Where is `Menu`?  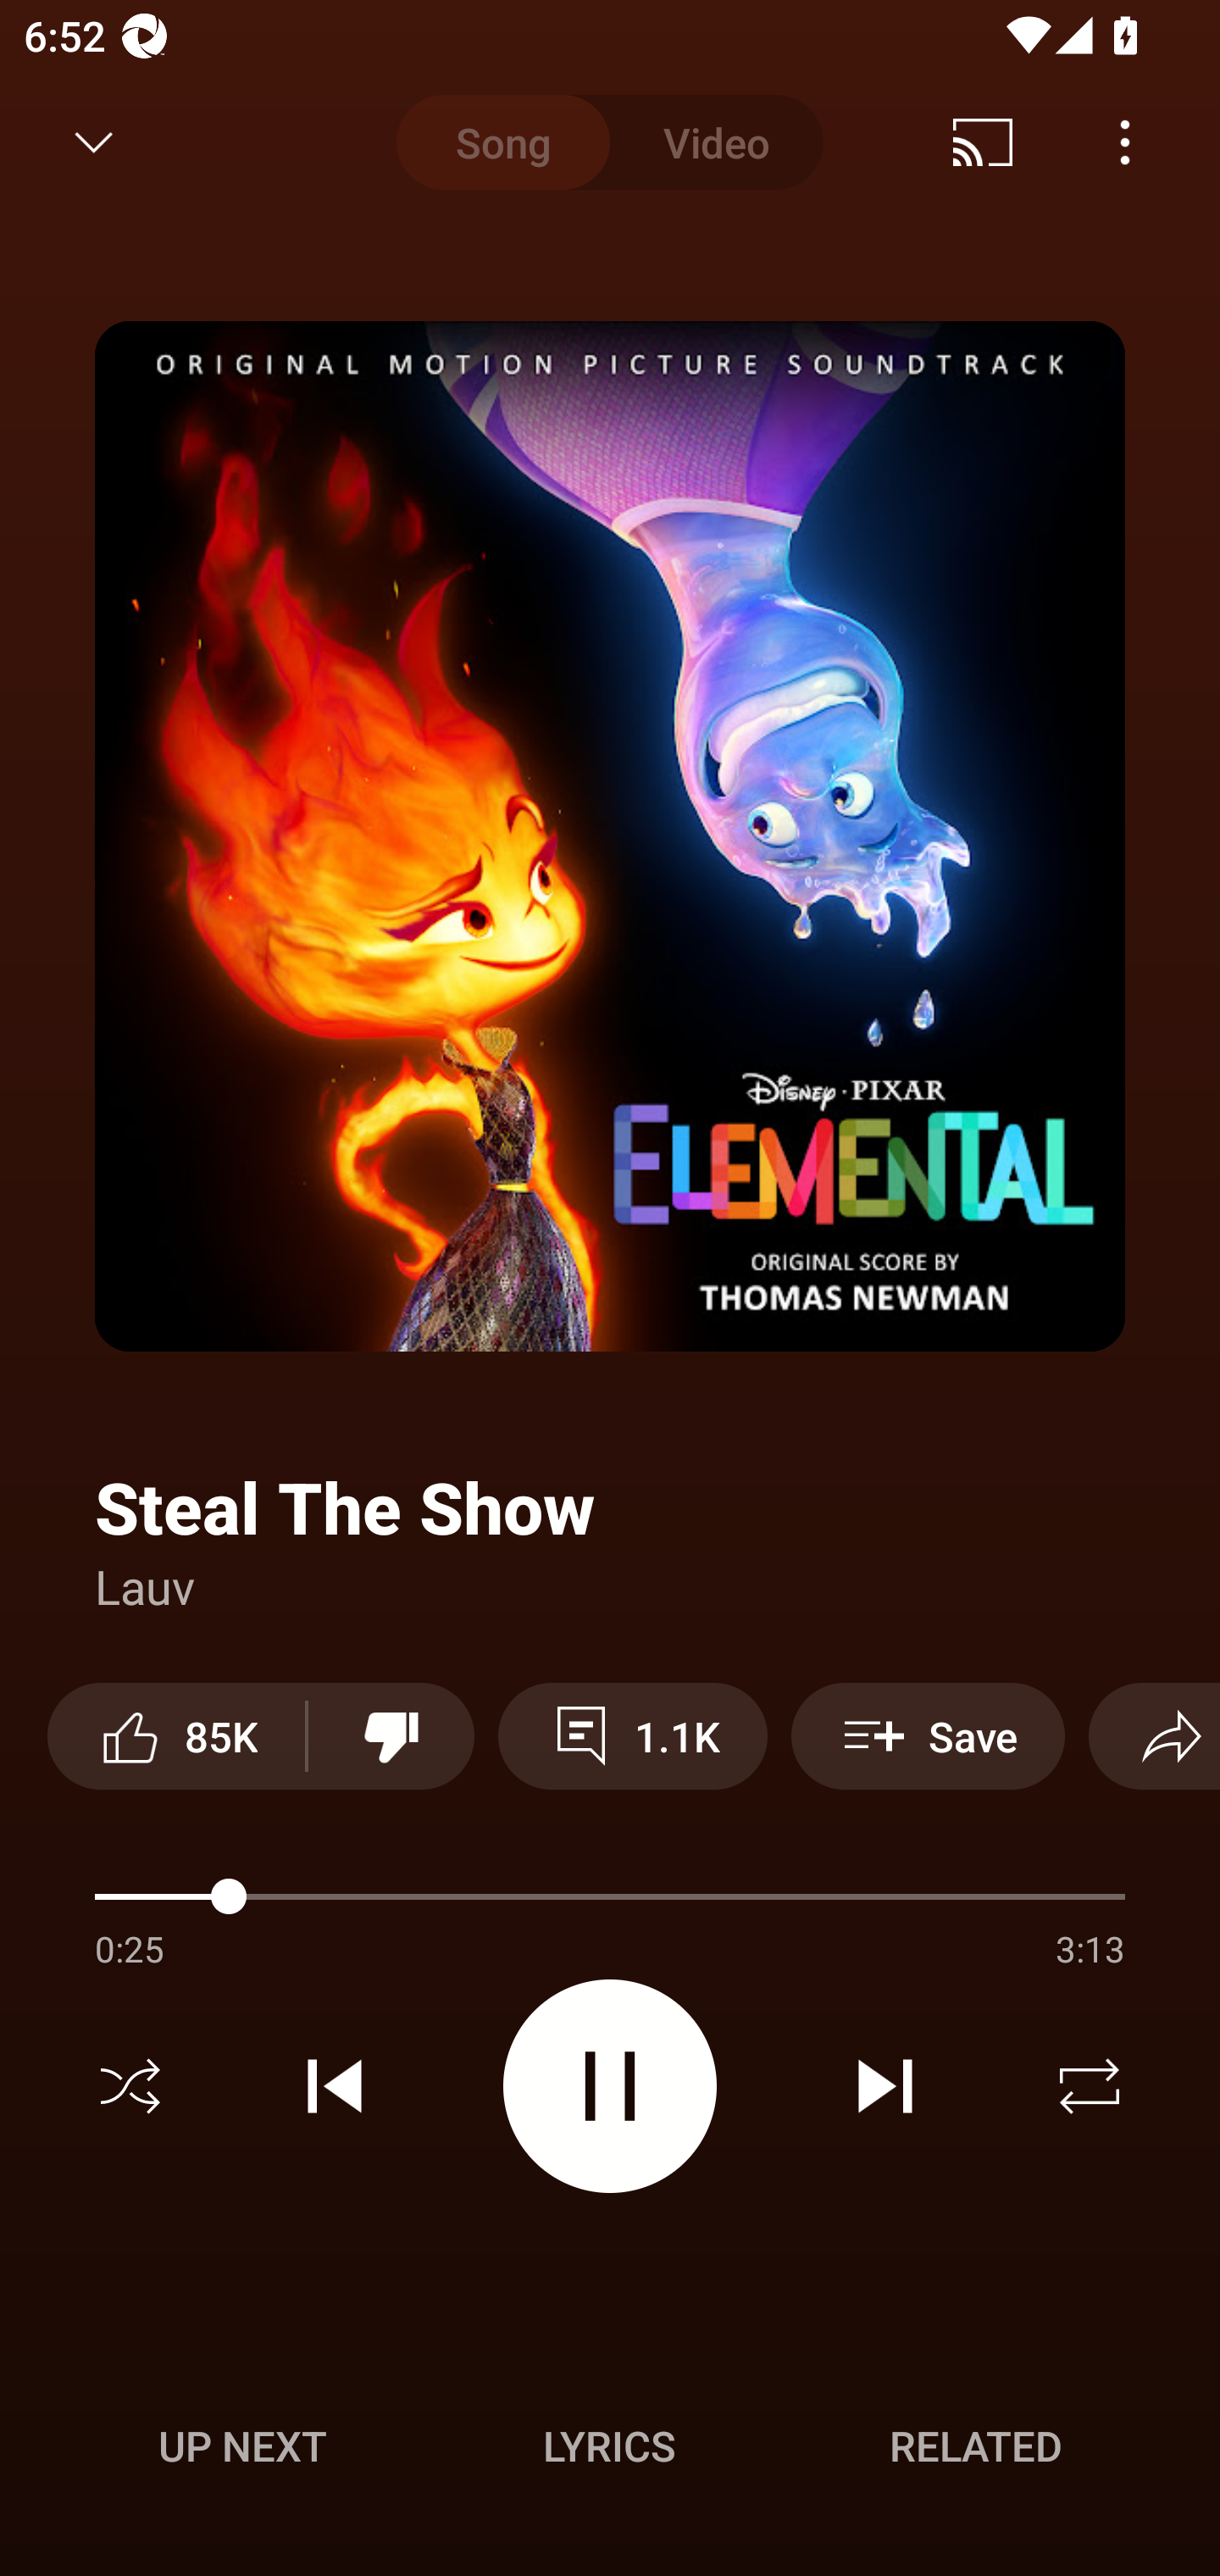
Menu is located at coordinates (1125, 142).